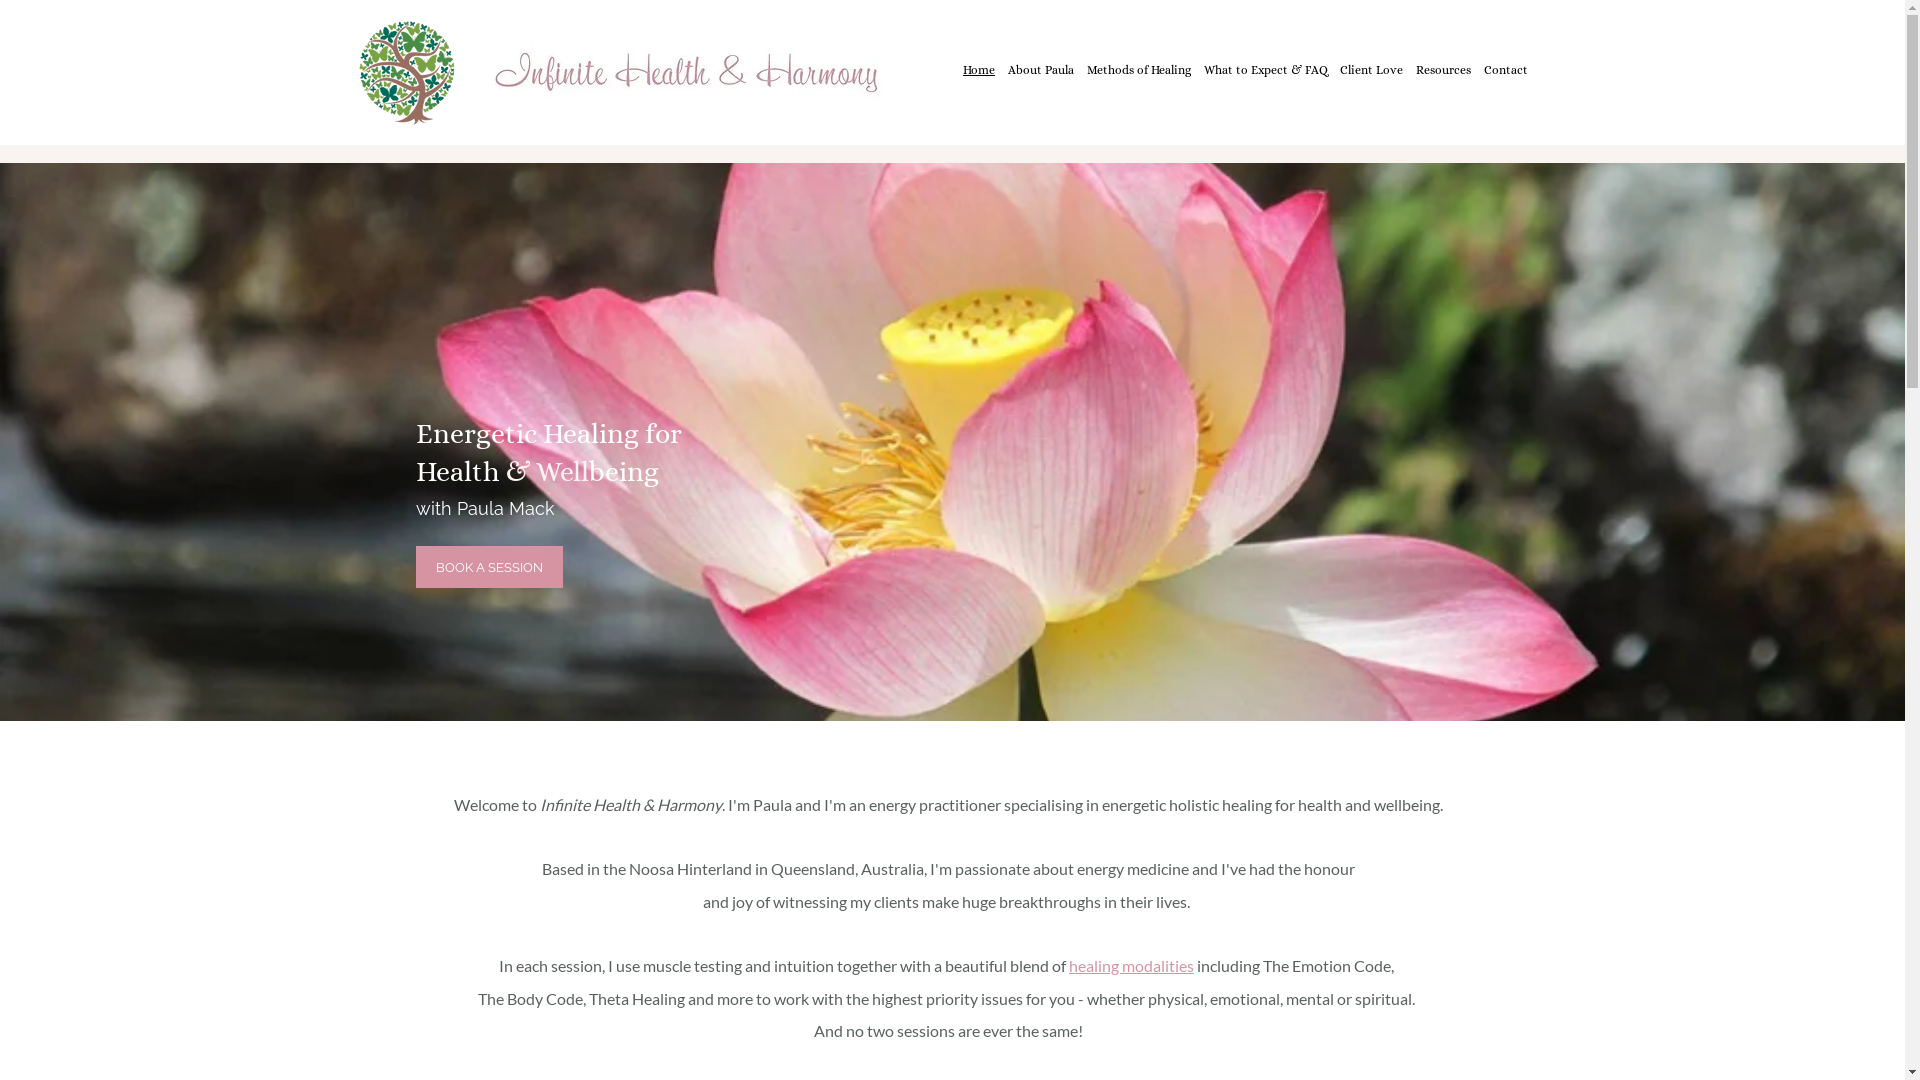 Image resolution: width=1920 pixels, height=1080 pixels. Describe the element at coordinates (1506, 70) in the screenshot. I see `Contact` at that location.